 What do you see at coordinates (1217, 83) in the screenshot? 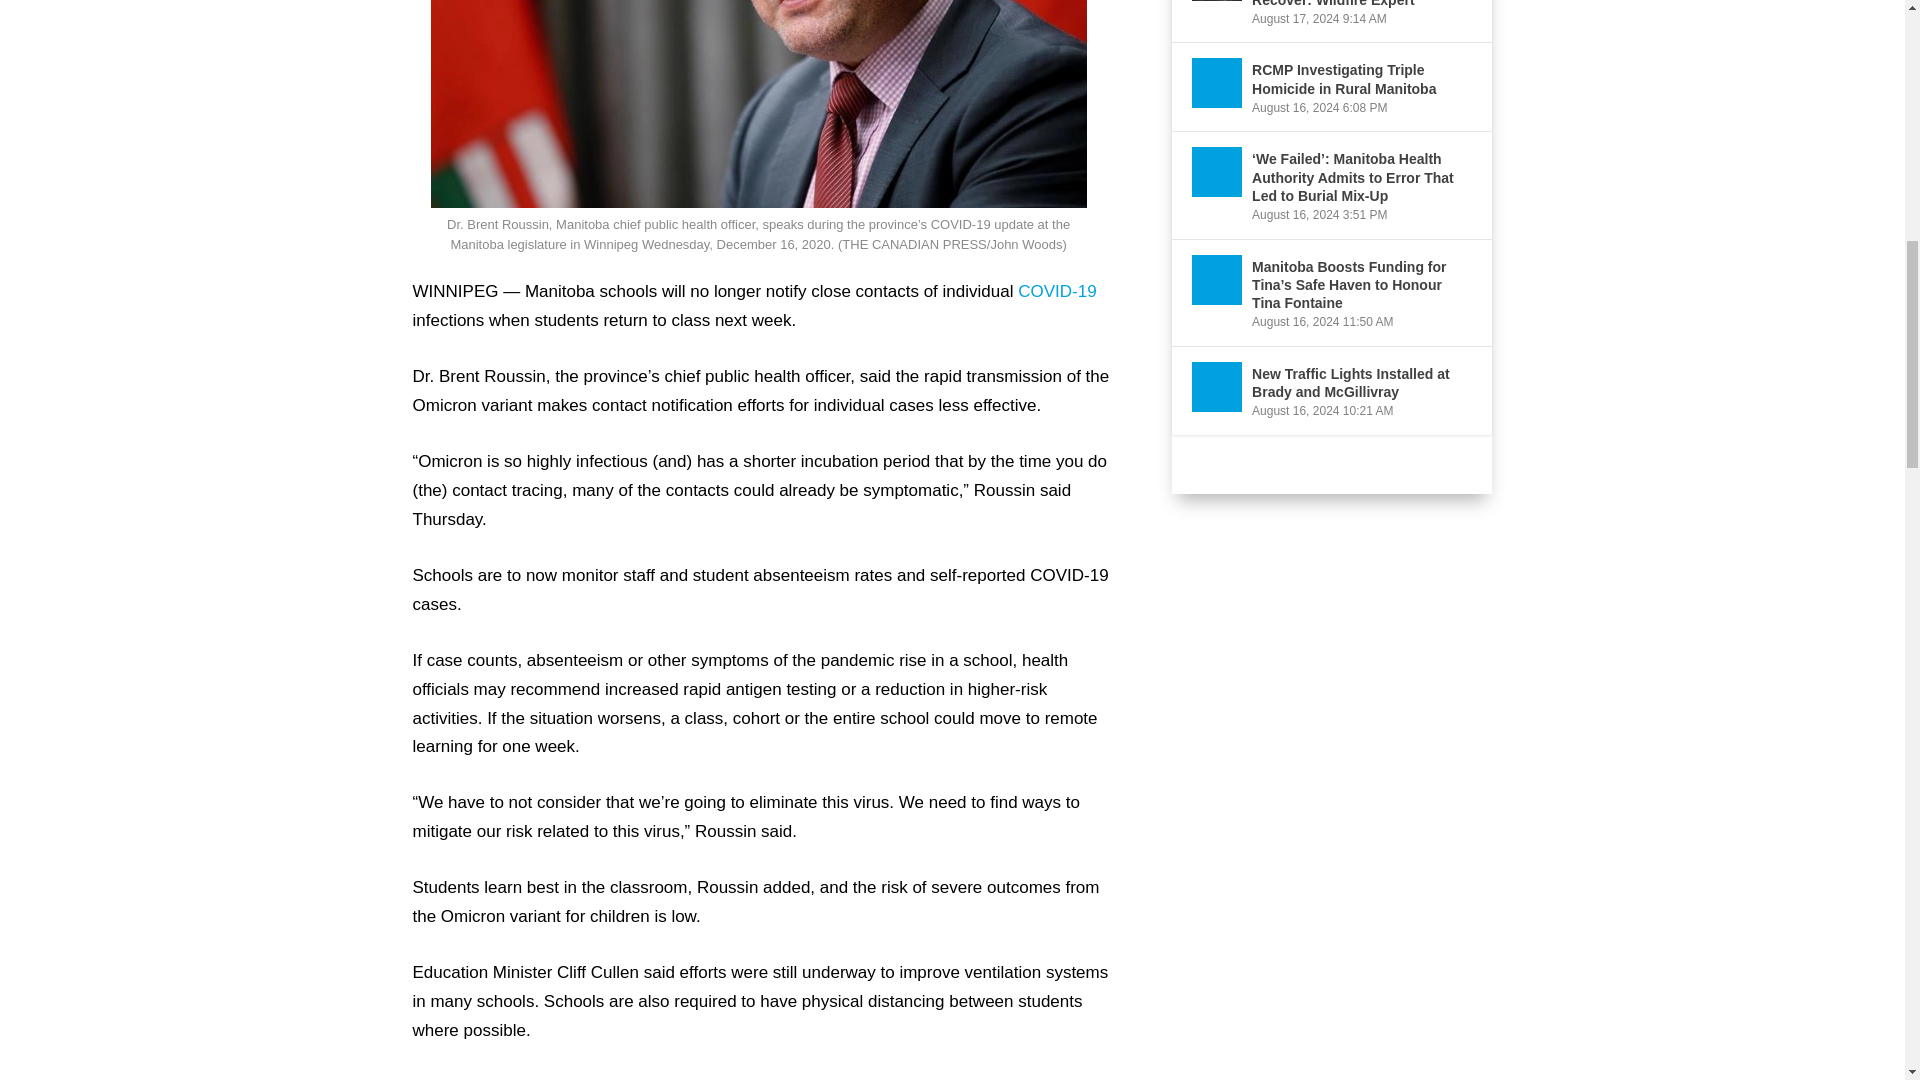
I see `RCMP Investigating Triple Homicide in Rural Manitoba` at bounding box center [1217, 83].